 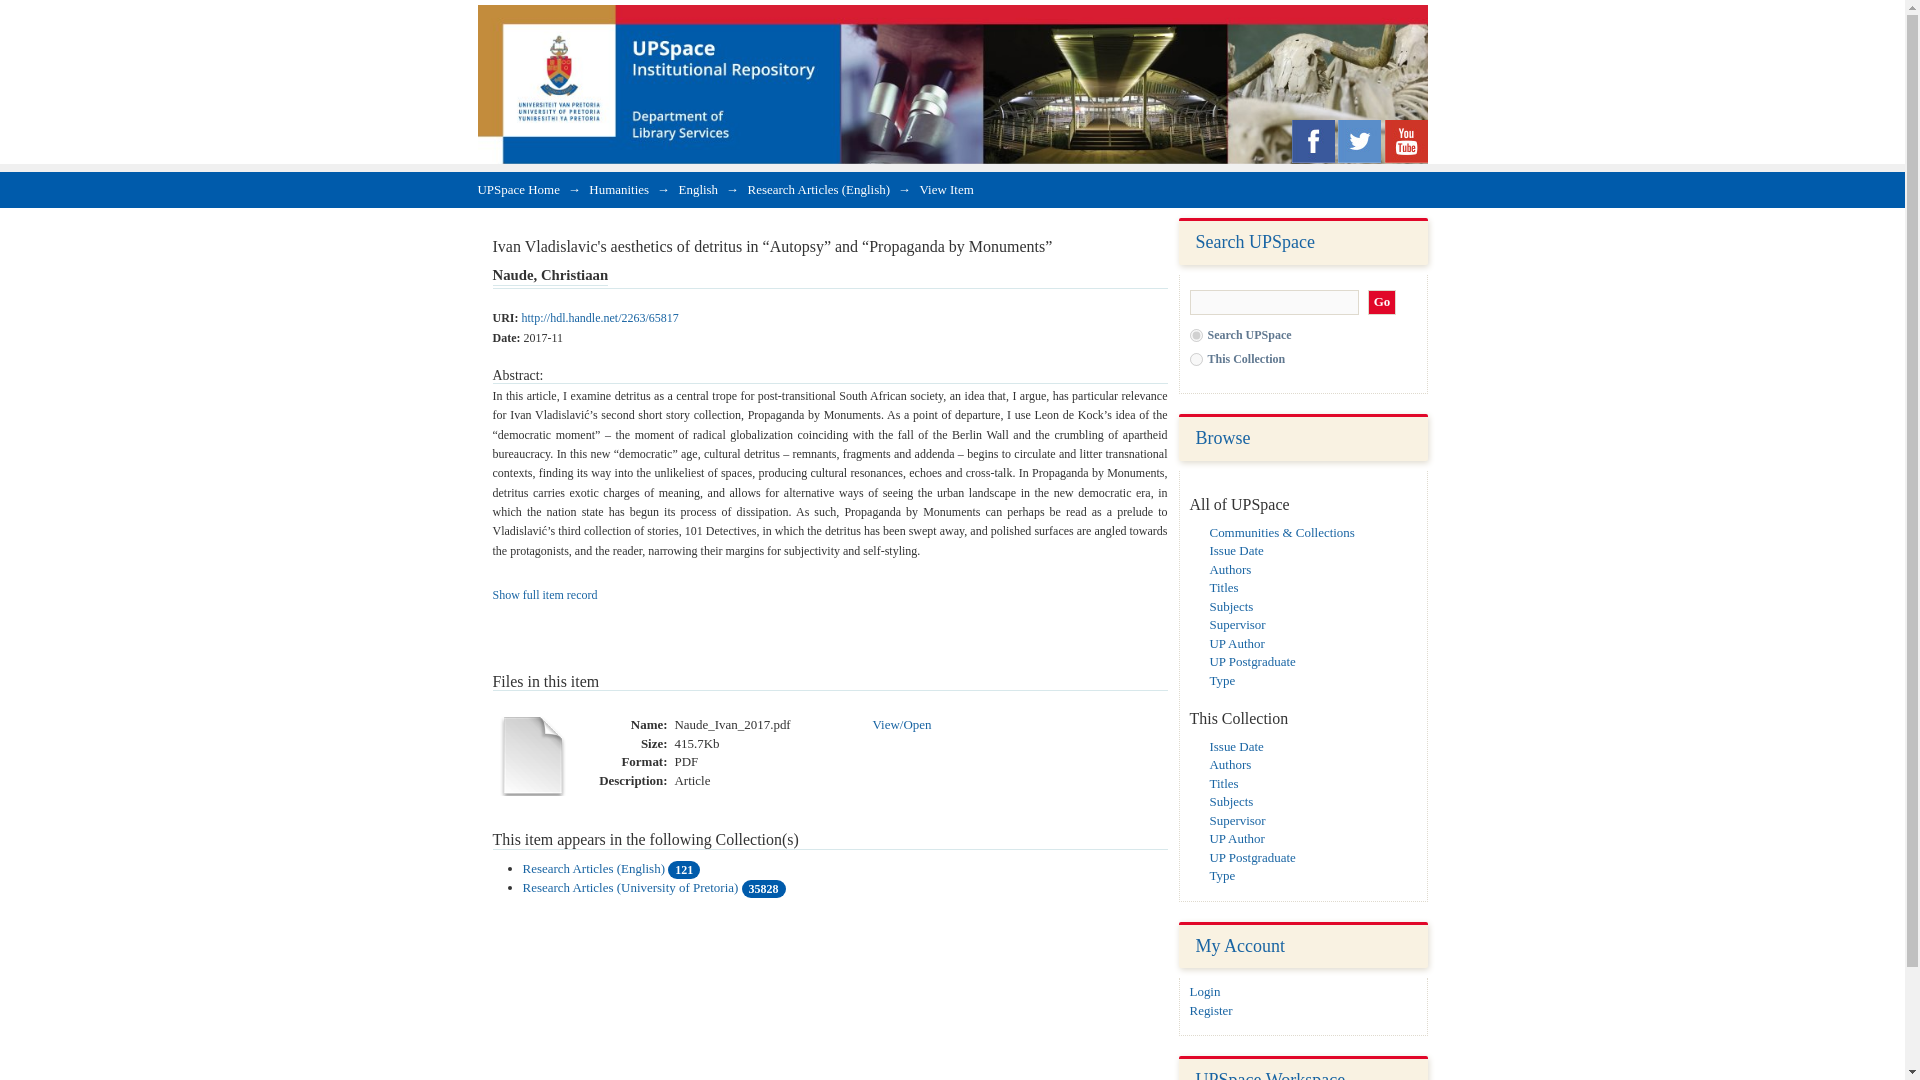 I want to click on Titles, so click(x=1224, y=587).